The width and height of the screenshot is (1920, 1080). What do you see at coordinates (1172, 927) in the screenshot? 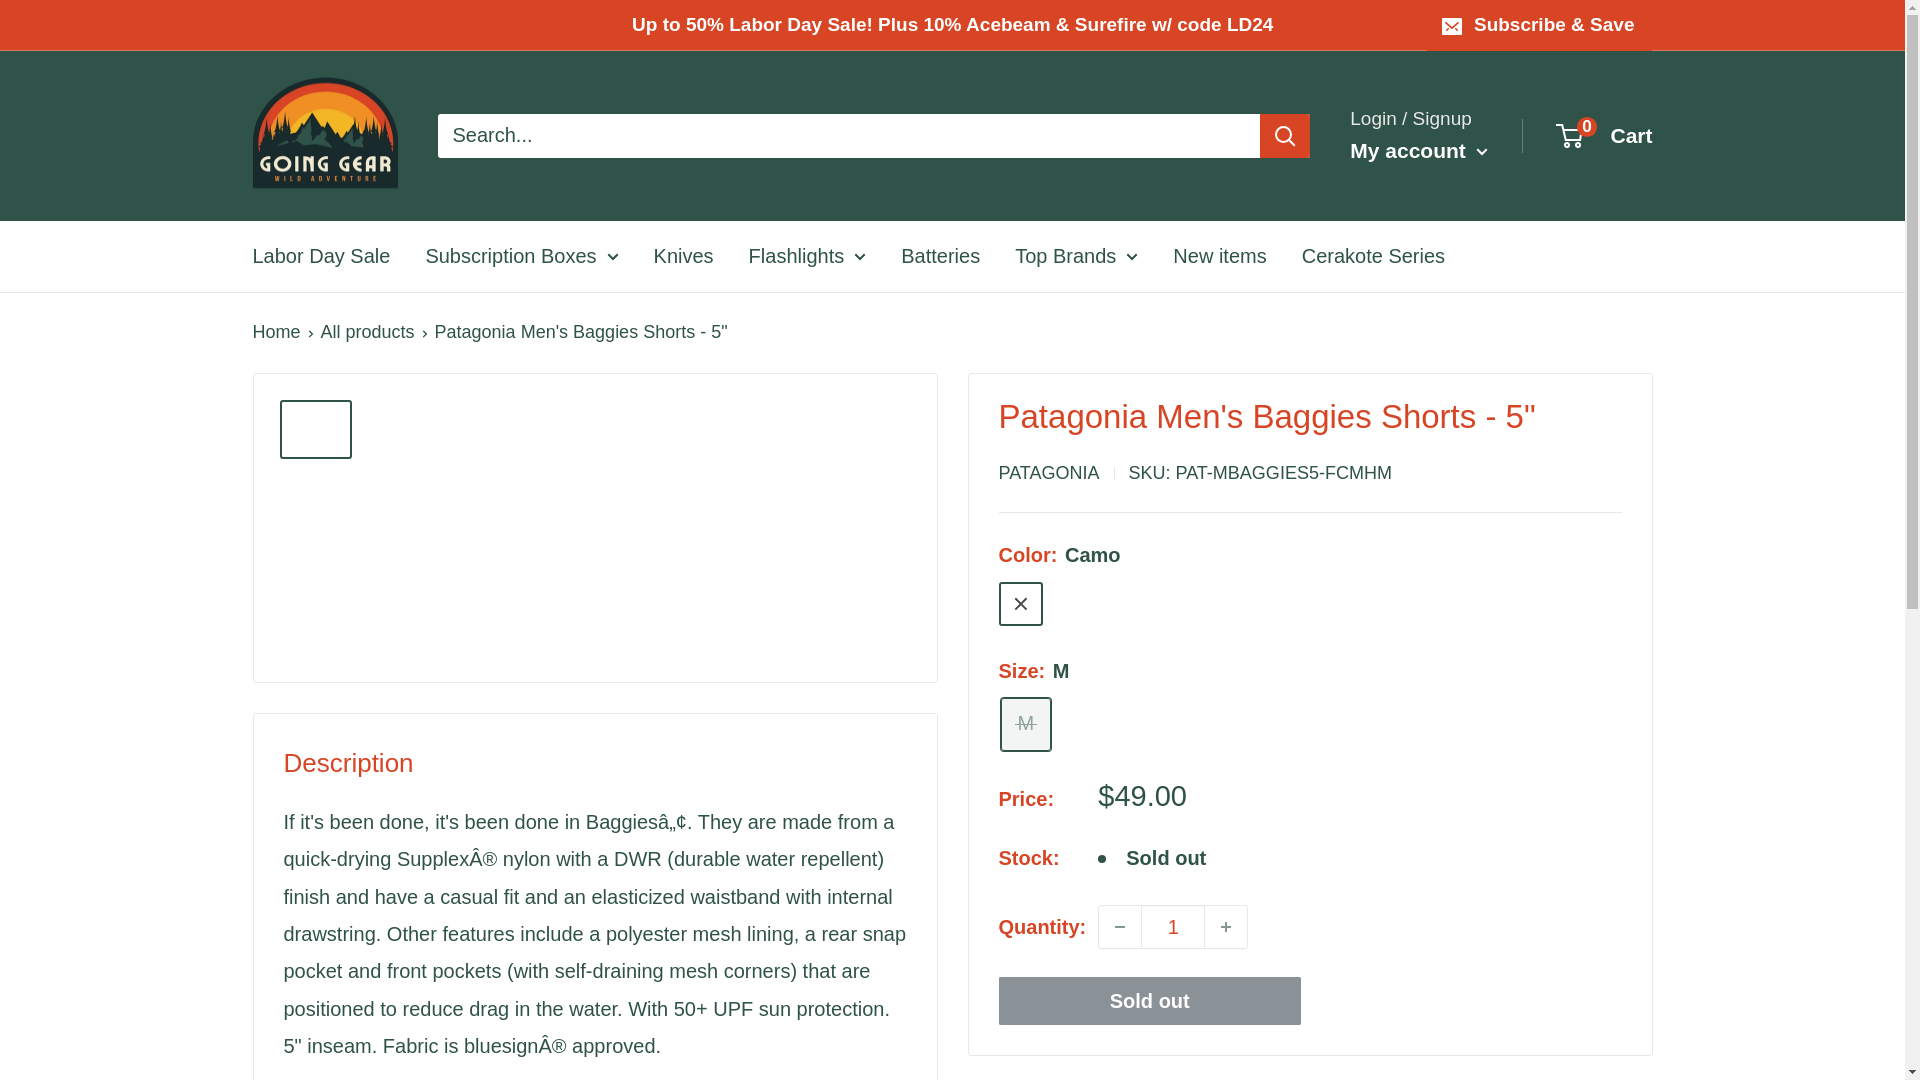
I see `1` at bounding box center [1172, 927].